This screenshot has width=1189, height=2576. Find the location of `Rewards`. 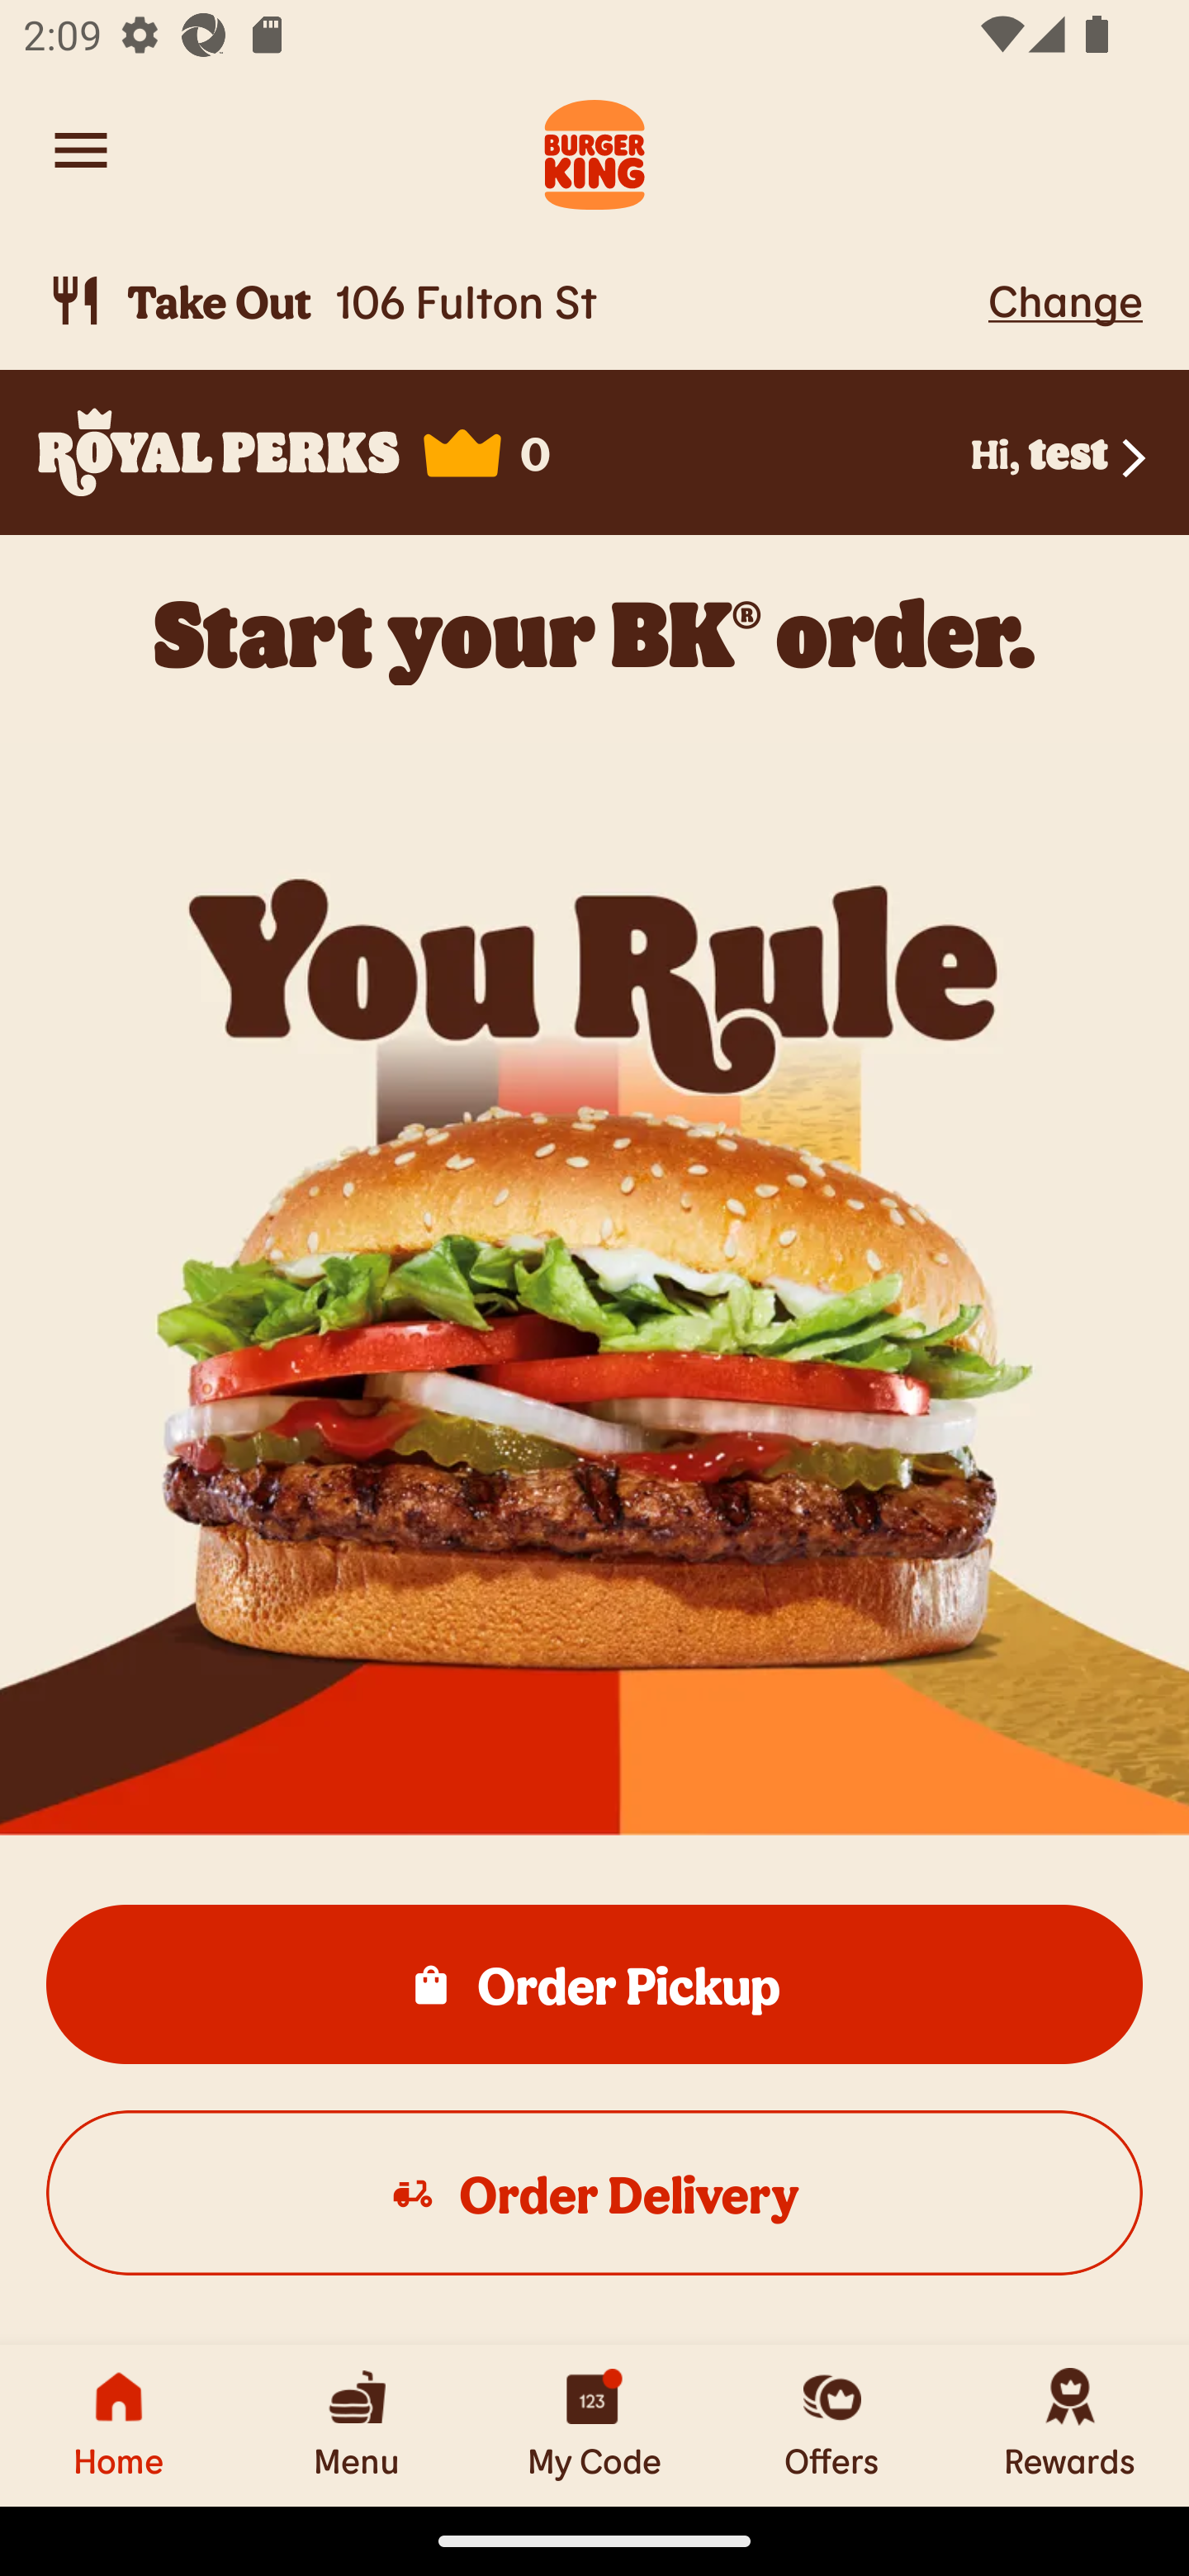

Rewards is located at coordinates (1070, 2425).